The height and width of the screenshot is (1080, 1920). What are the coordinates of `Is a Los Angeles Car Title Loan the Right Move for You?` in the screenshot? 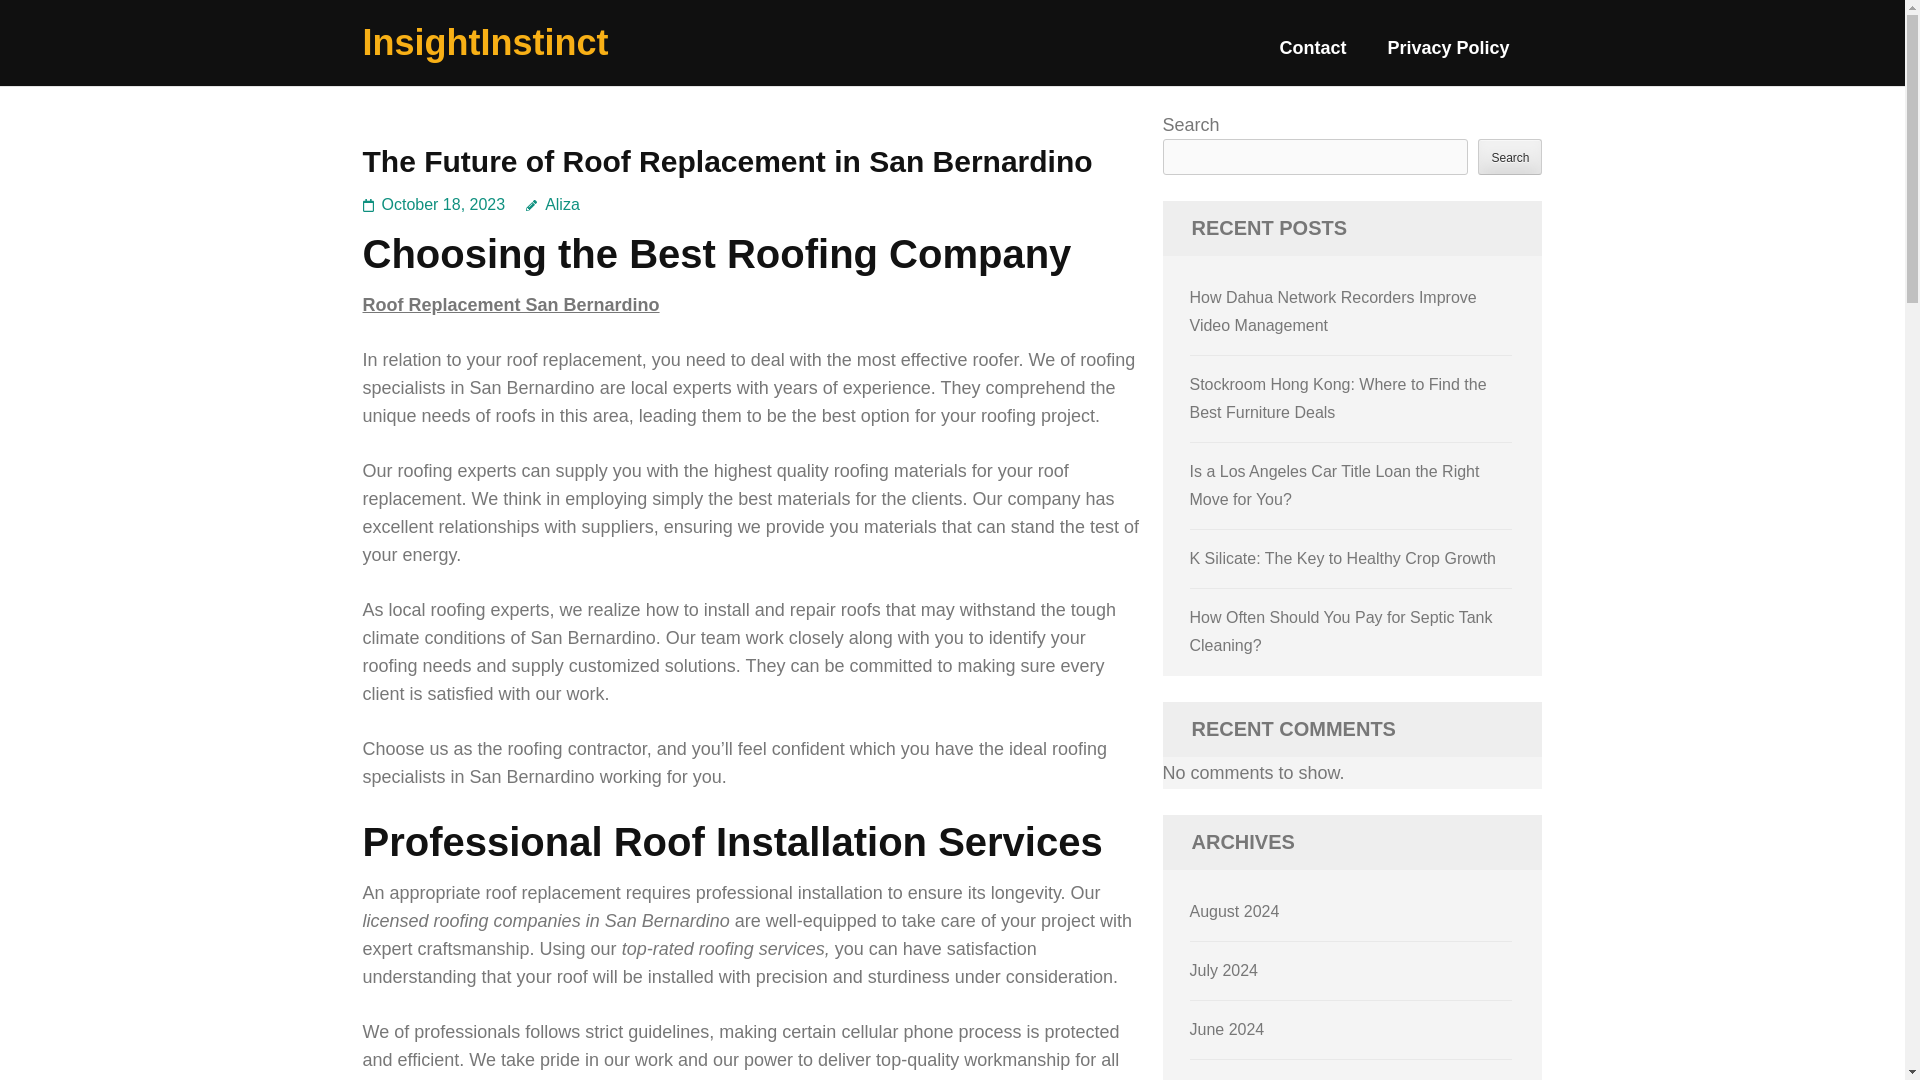 It's located at (1335, 485).